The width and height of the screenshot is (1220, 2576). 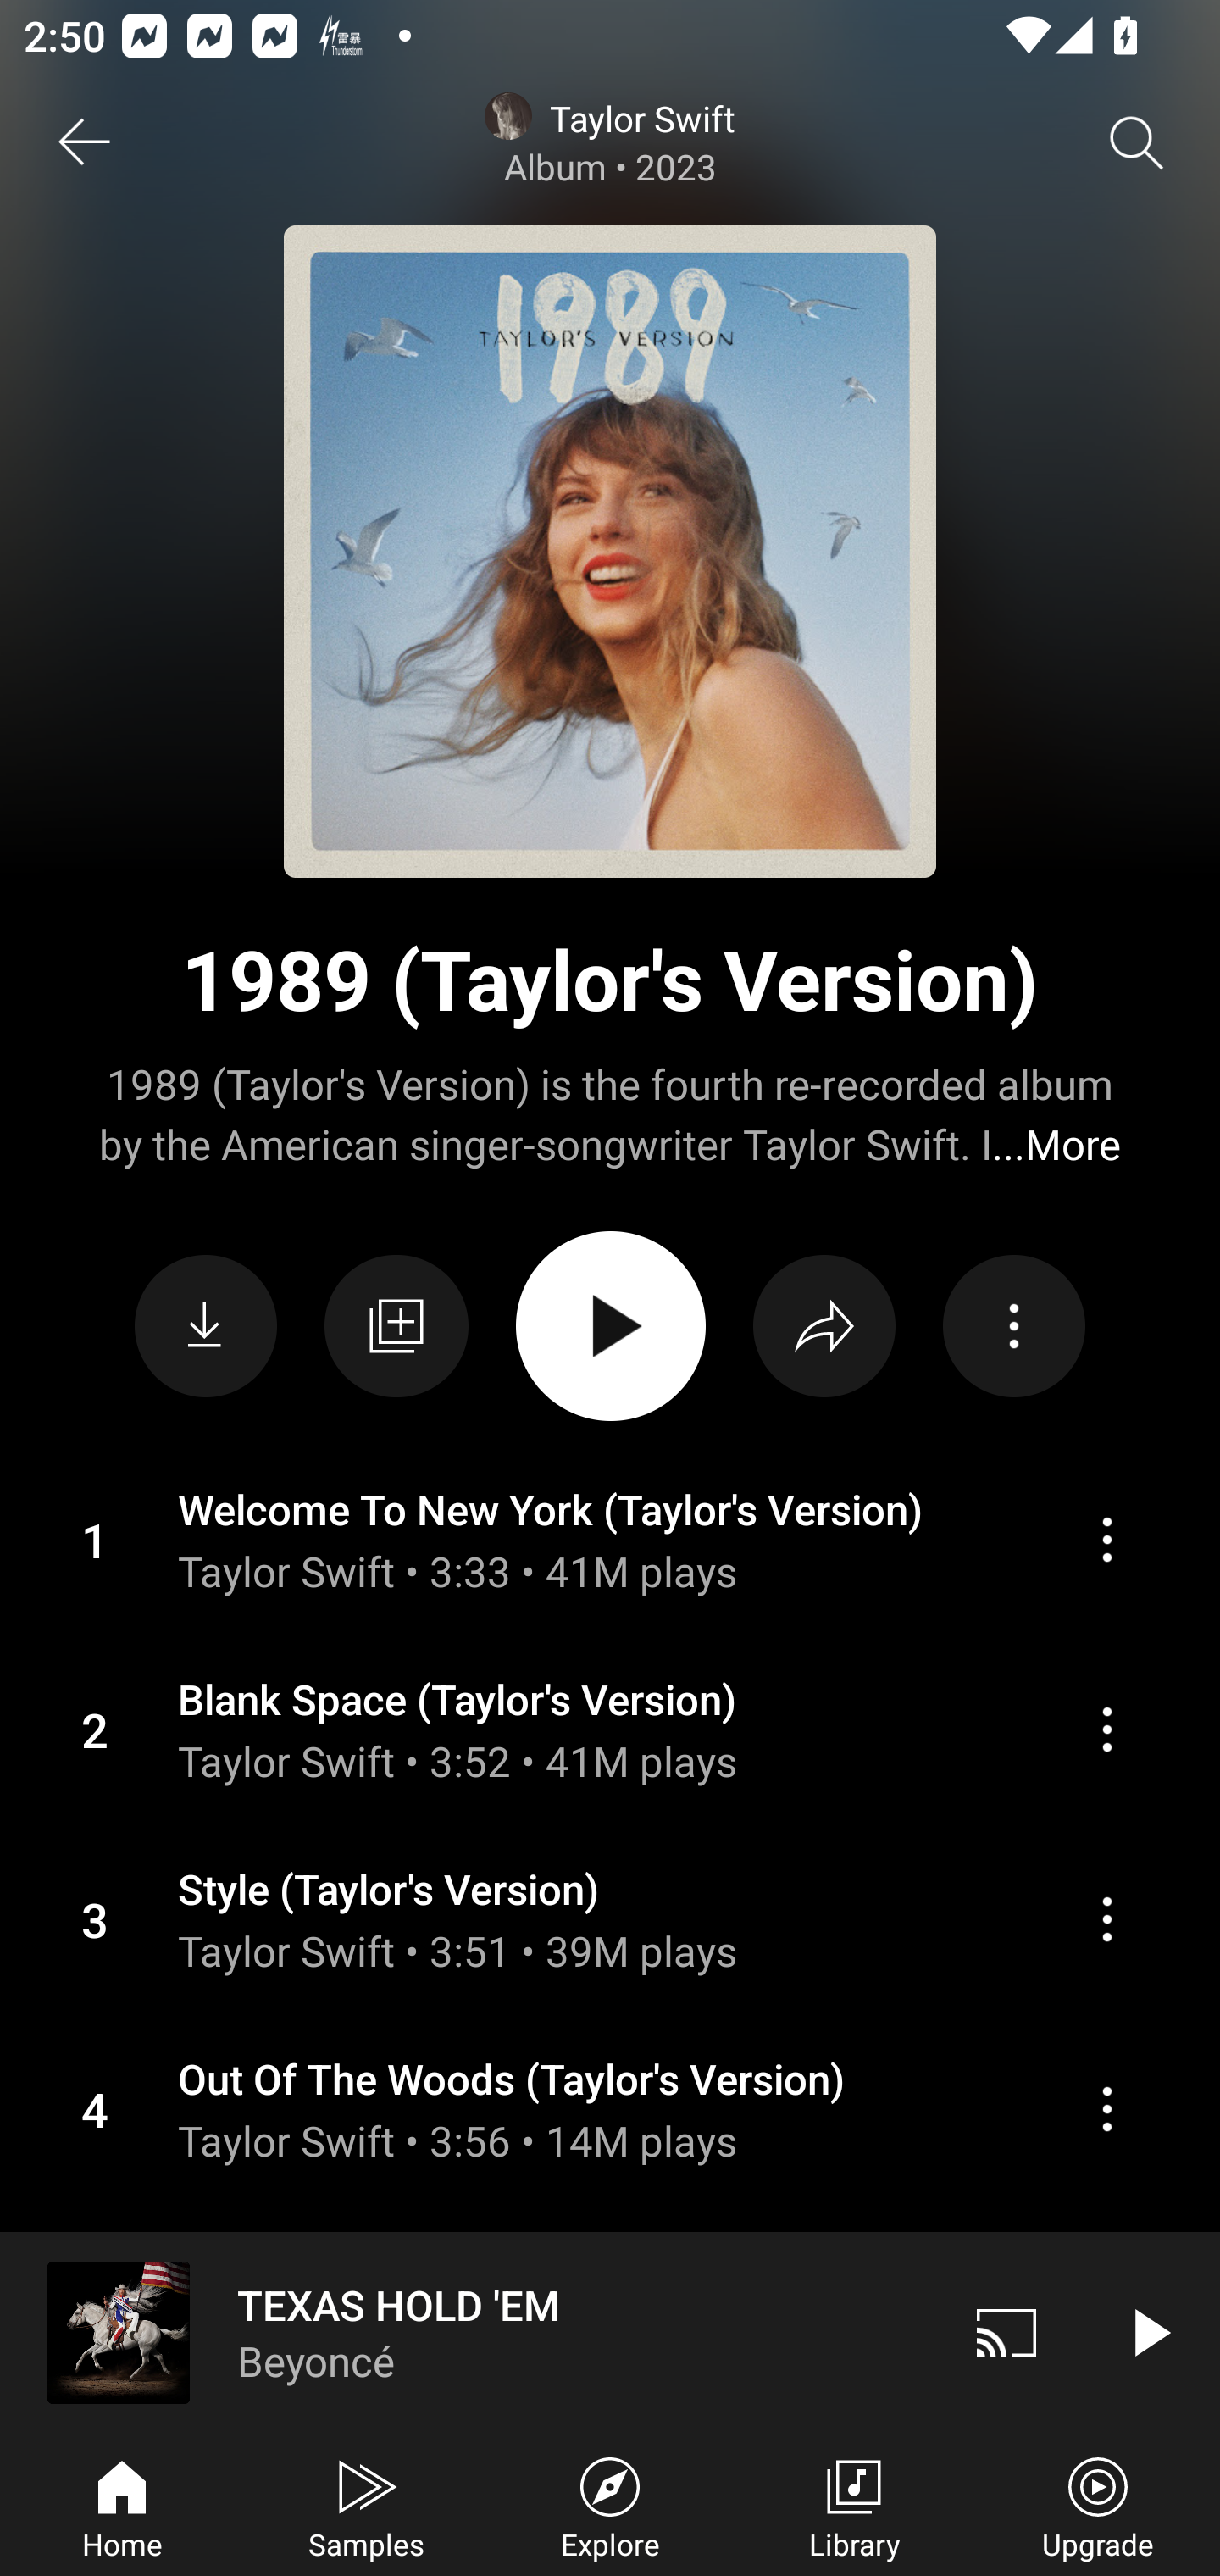 What do you see at coordinates (1106, 2108) in the screenshot?
I see `Action menu` at bounding box center [1106, 2108].